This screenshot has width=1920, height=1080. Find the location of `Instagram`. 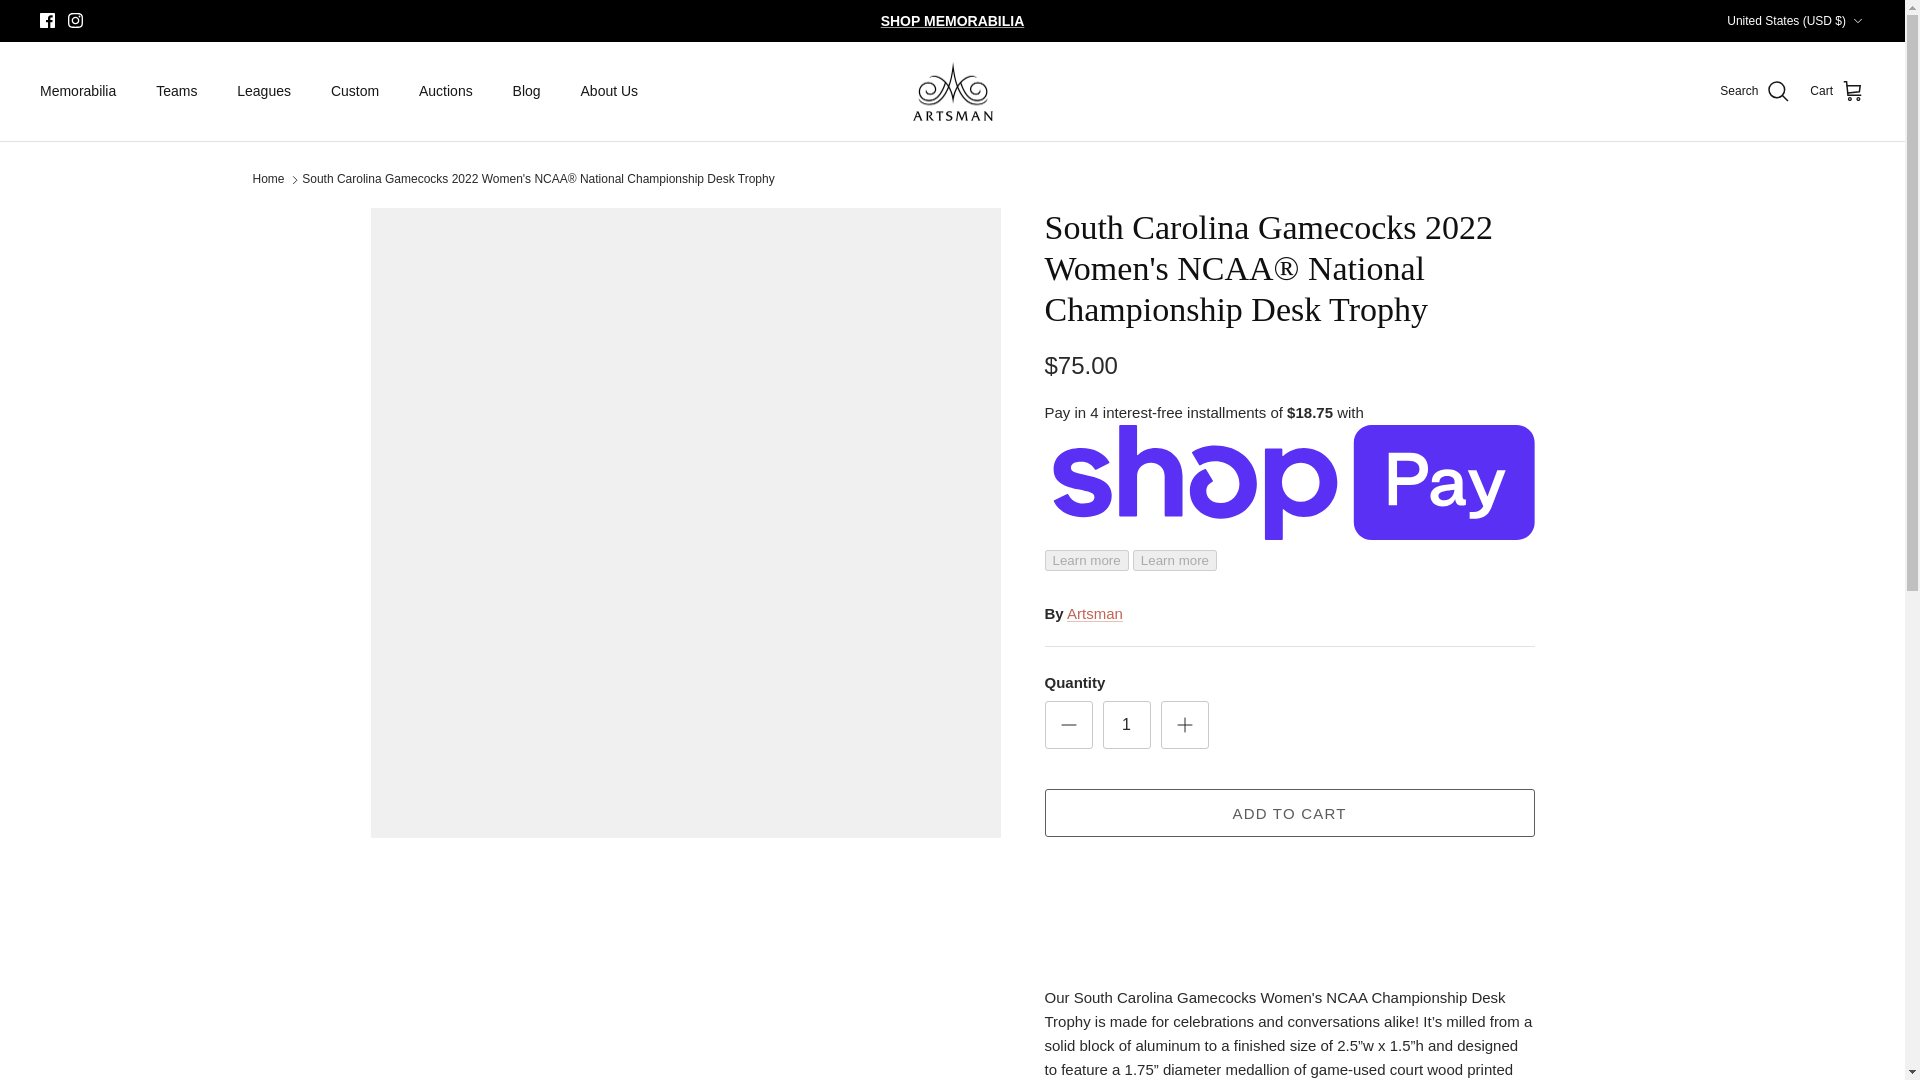

Instagram is located at coordinates (74, 20).